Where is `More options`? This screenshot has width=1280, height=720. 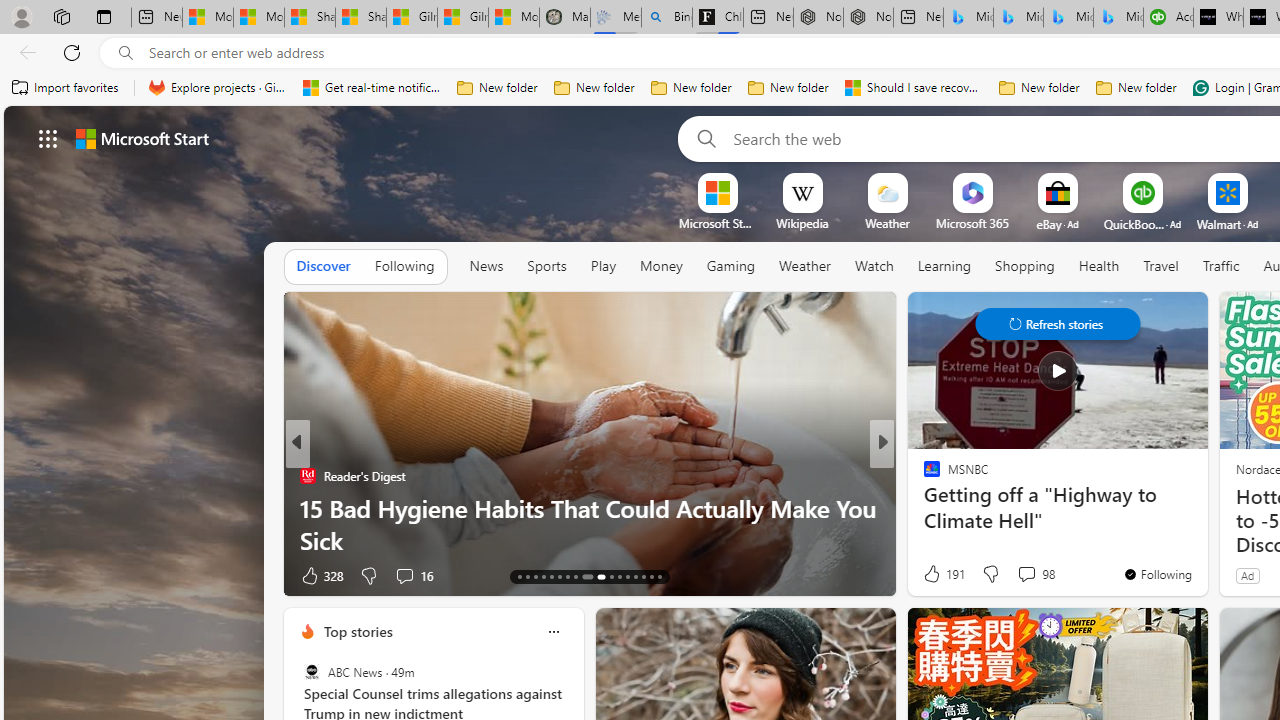 More options is located at coordinates (553, 631).